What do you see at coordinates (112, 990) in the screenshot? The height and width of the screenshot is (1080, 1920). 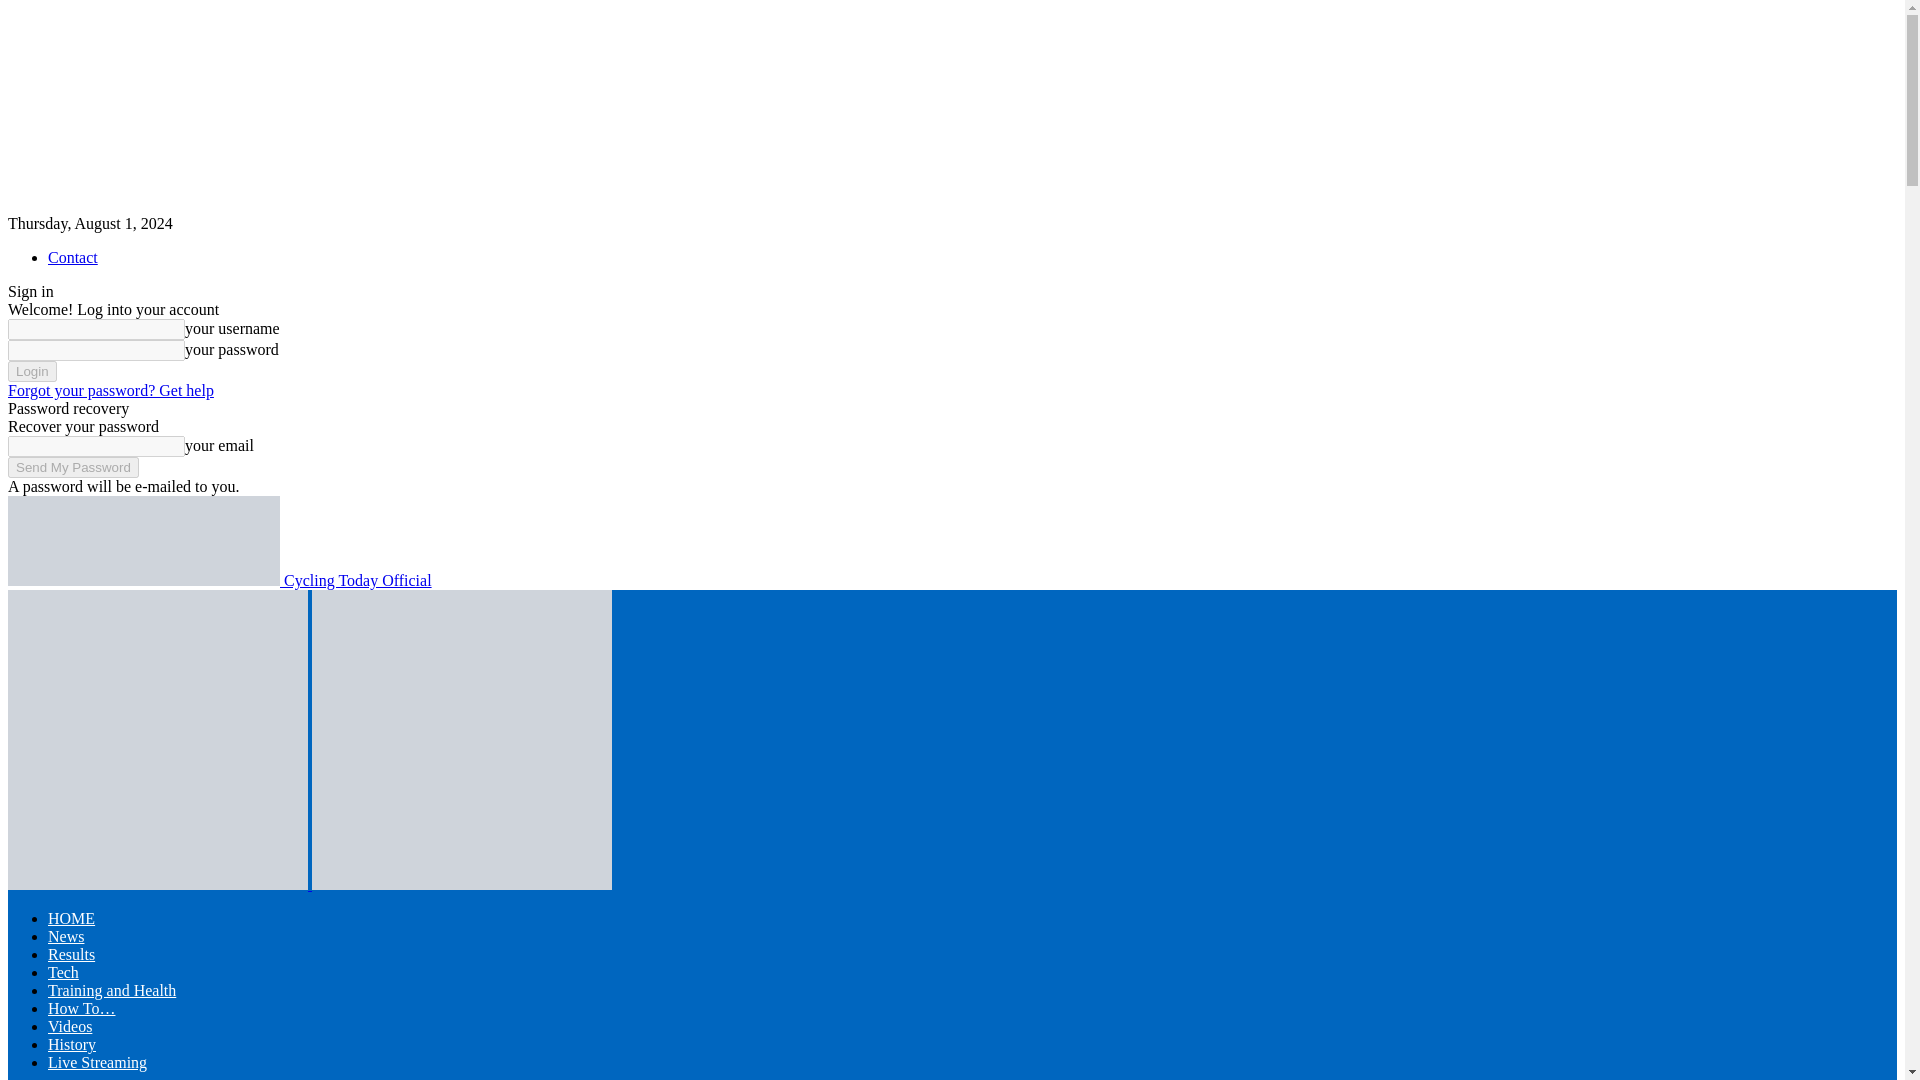 I see `Training and Health` at bounding box center [112, 990].